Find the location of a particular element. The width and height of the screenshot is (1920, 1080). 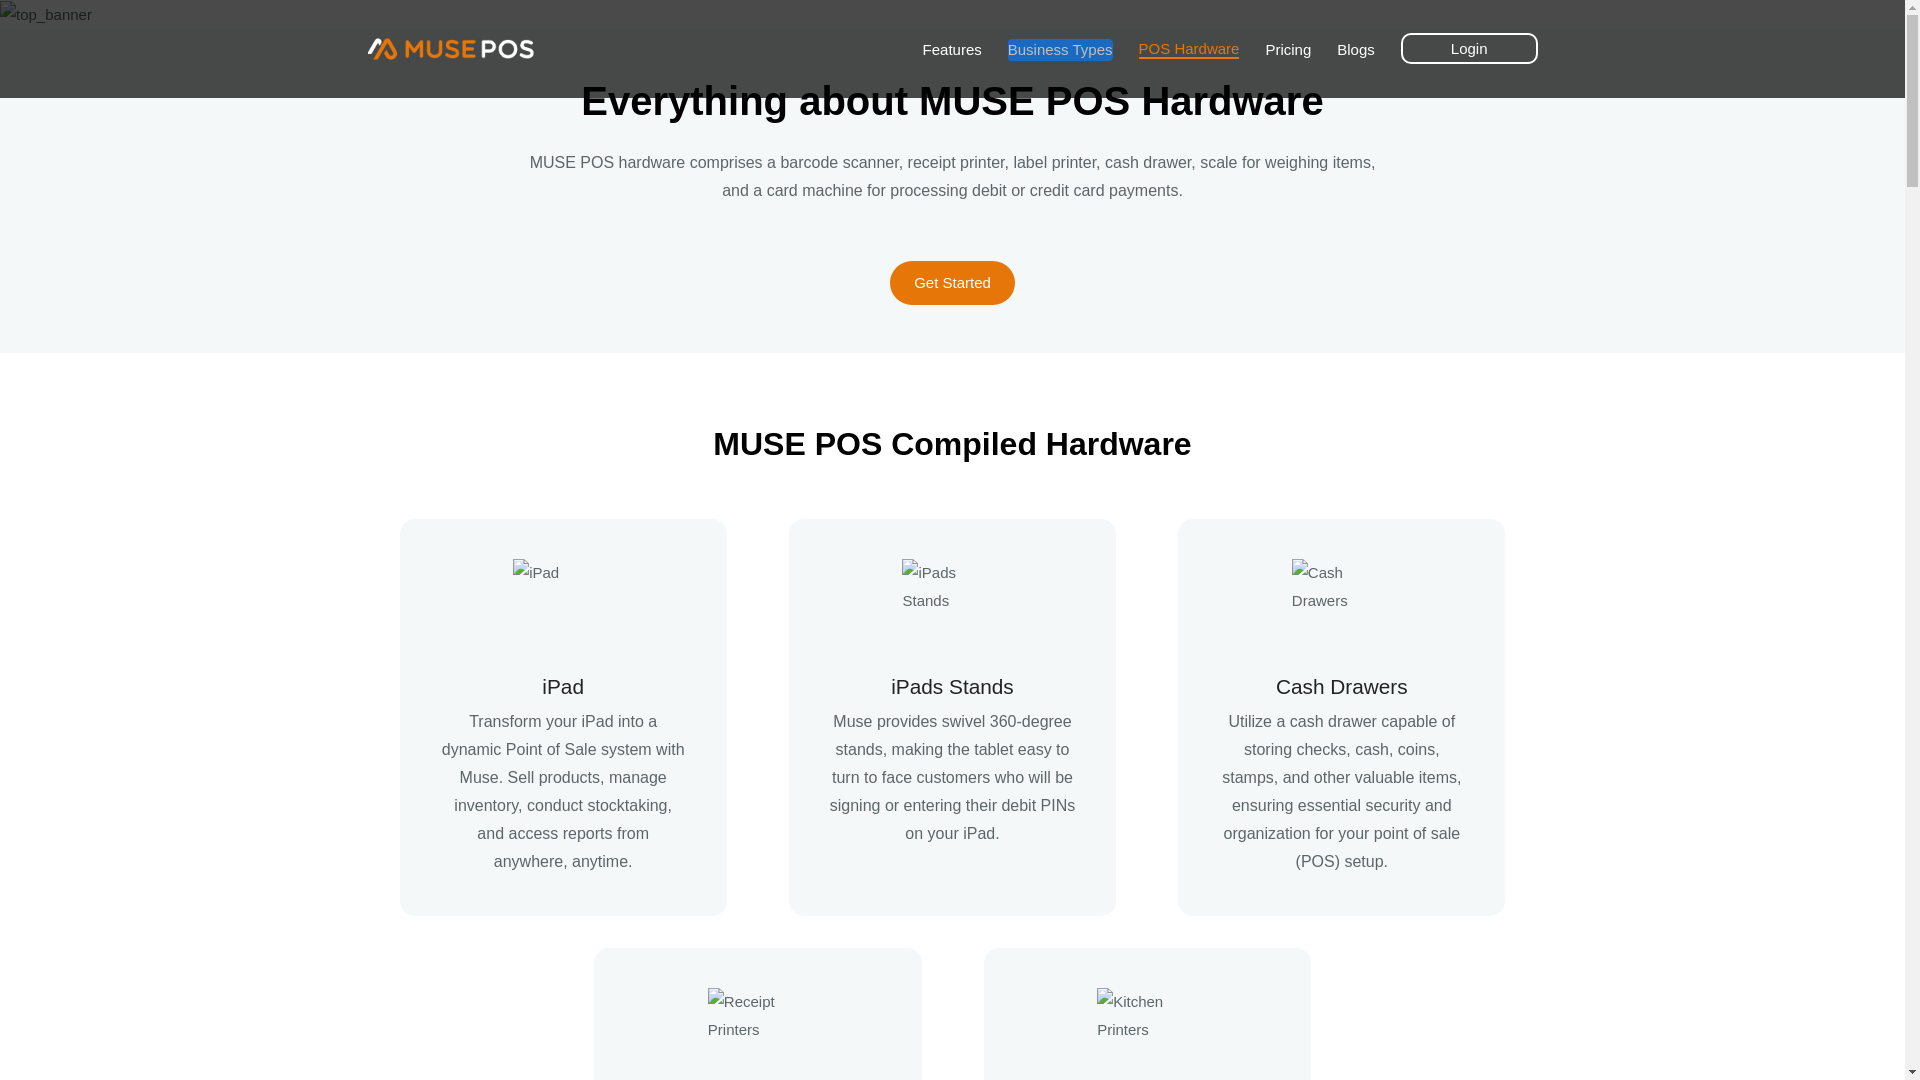

Login is located at coordinates (952, 282).